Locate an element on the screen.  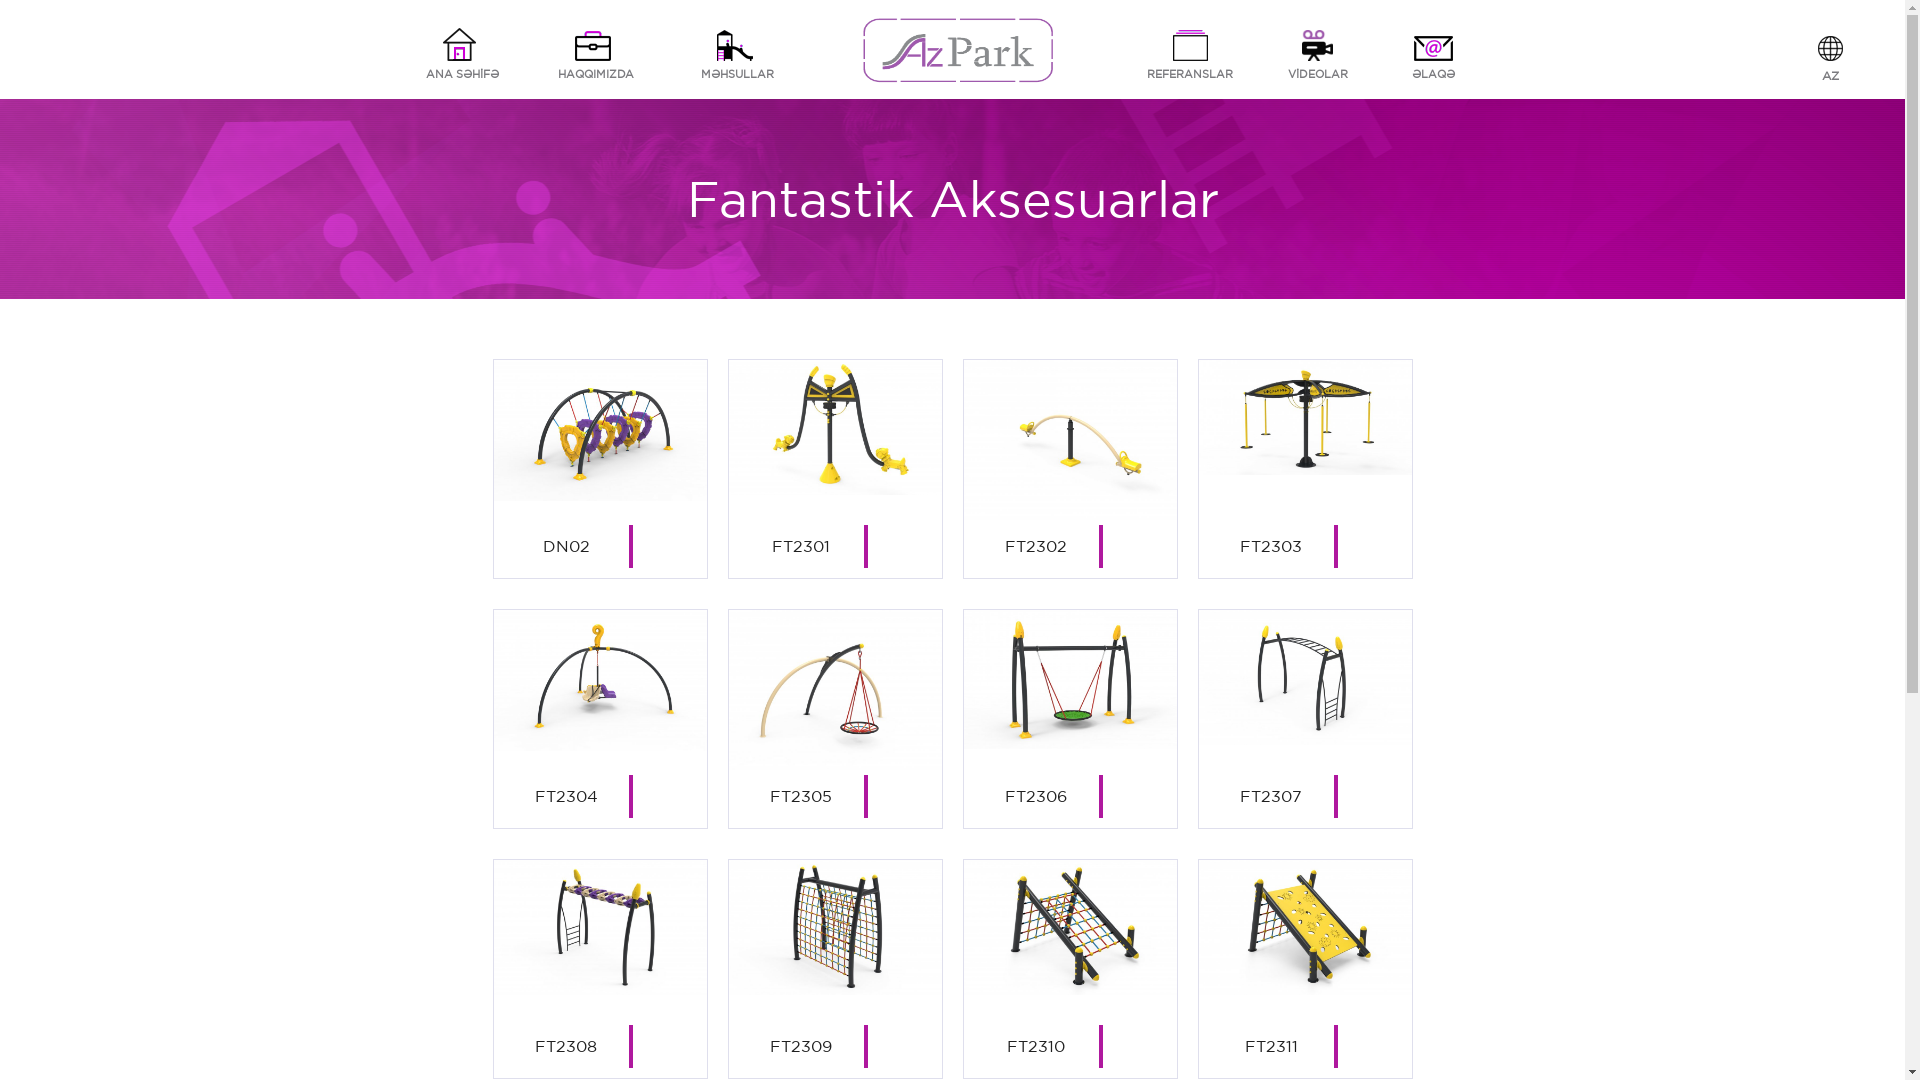
FT2305 is located at coordinates (834, 719).